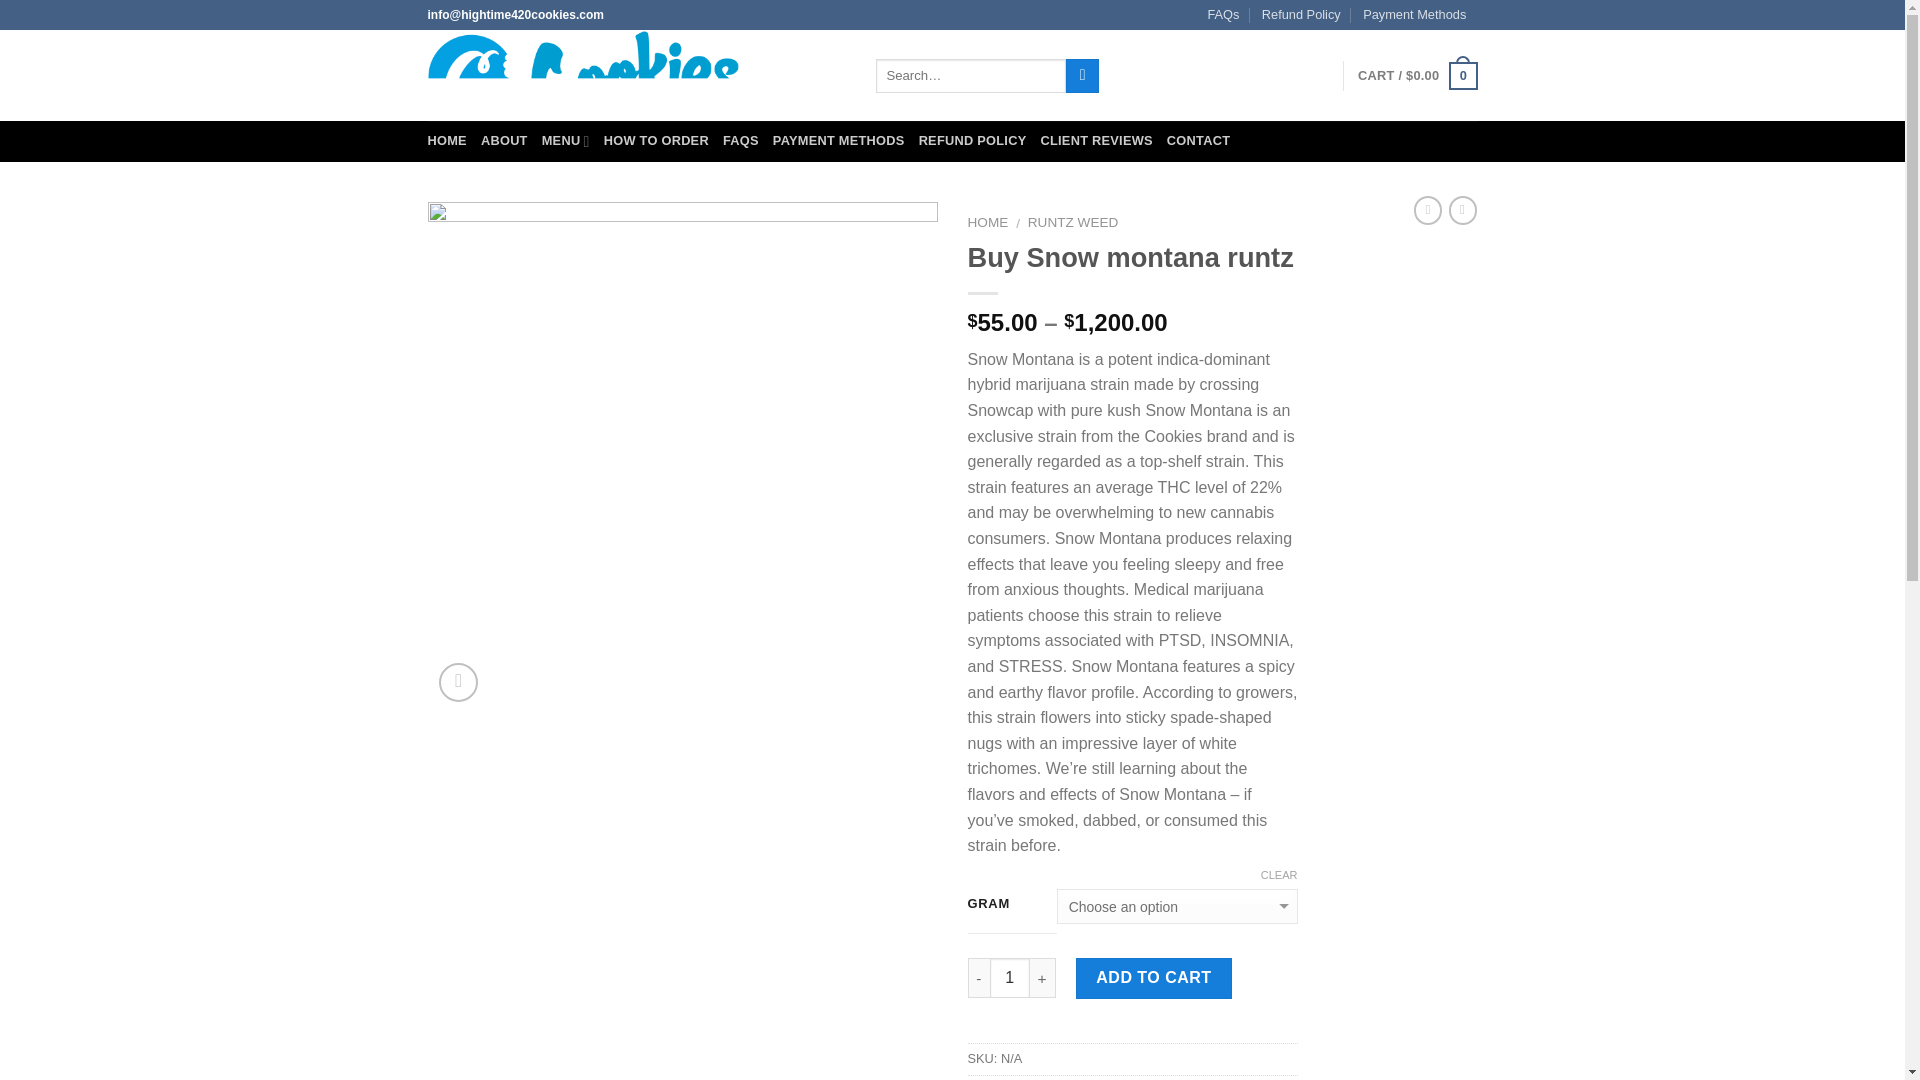 Image resolution: width=1920 pixels, height=1080 pixels. What do you see at coordinates (1416, 75) in the screenshot?
I see `Cart` at bounding box center [1416, 75].